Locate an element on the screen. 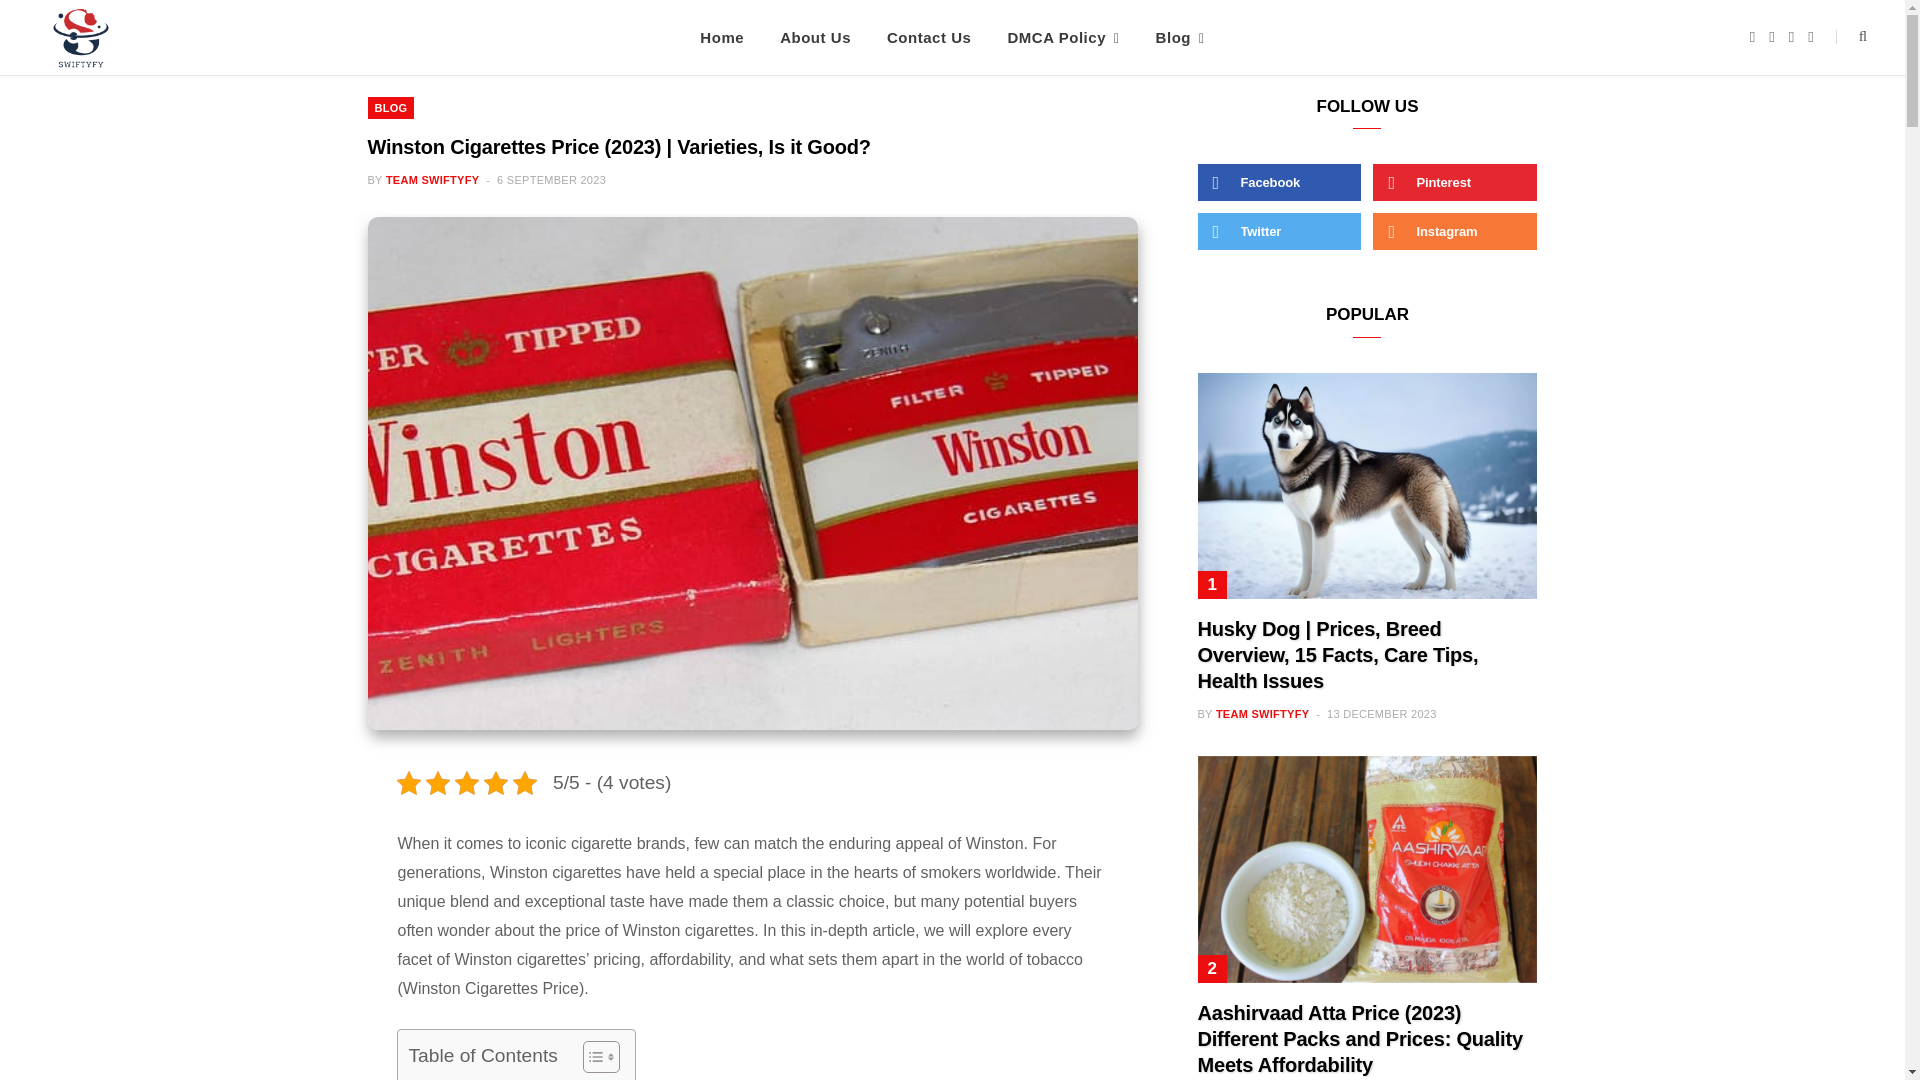 This screenshot has width=1920, height=1080. Home is located at coordinates (722, 37).